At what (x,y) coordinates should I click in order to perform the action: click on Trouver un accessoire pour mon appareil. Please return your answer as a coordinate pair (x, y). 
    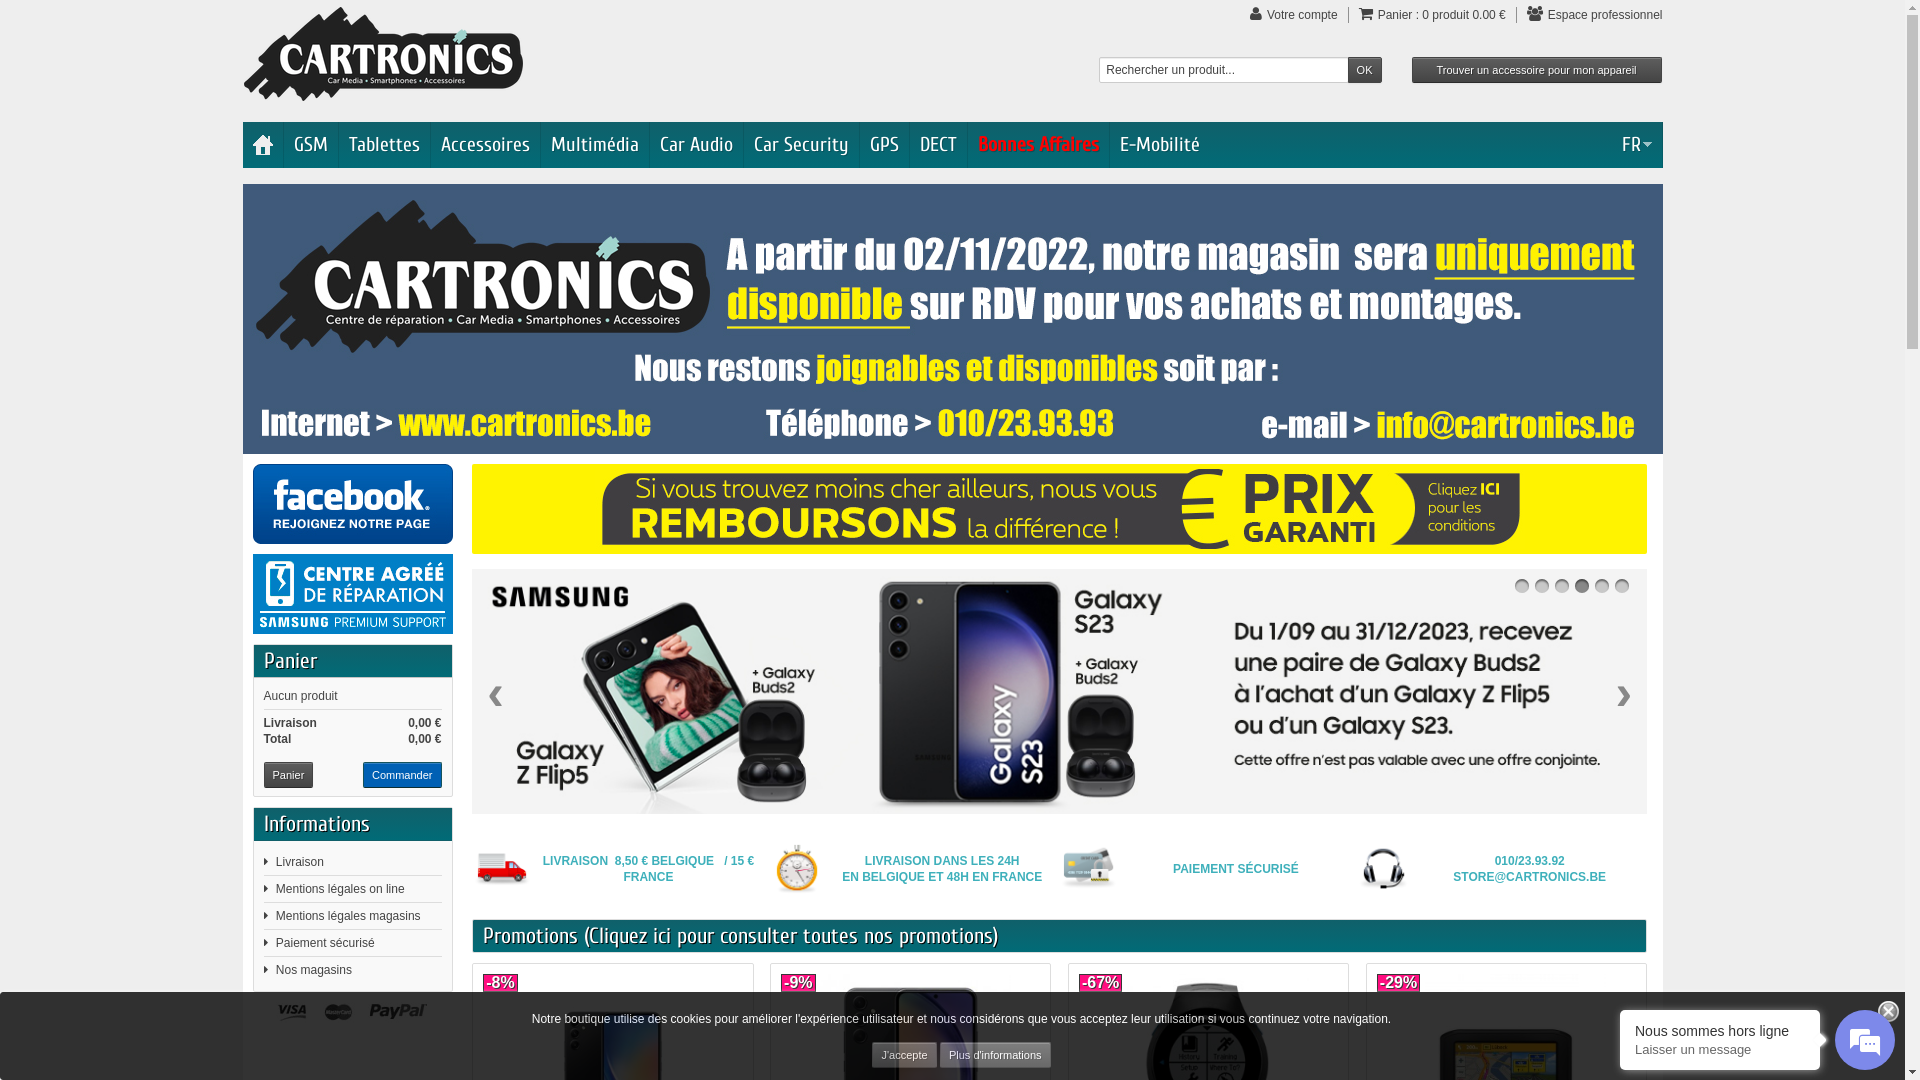
    Looking at the image, I should click on (1537, 70).